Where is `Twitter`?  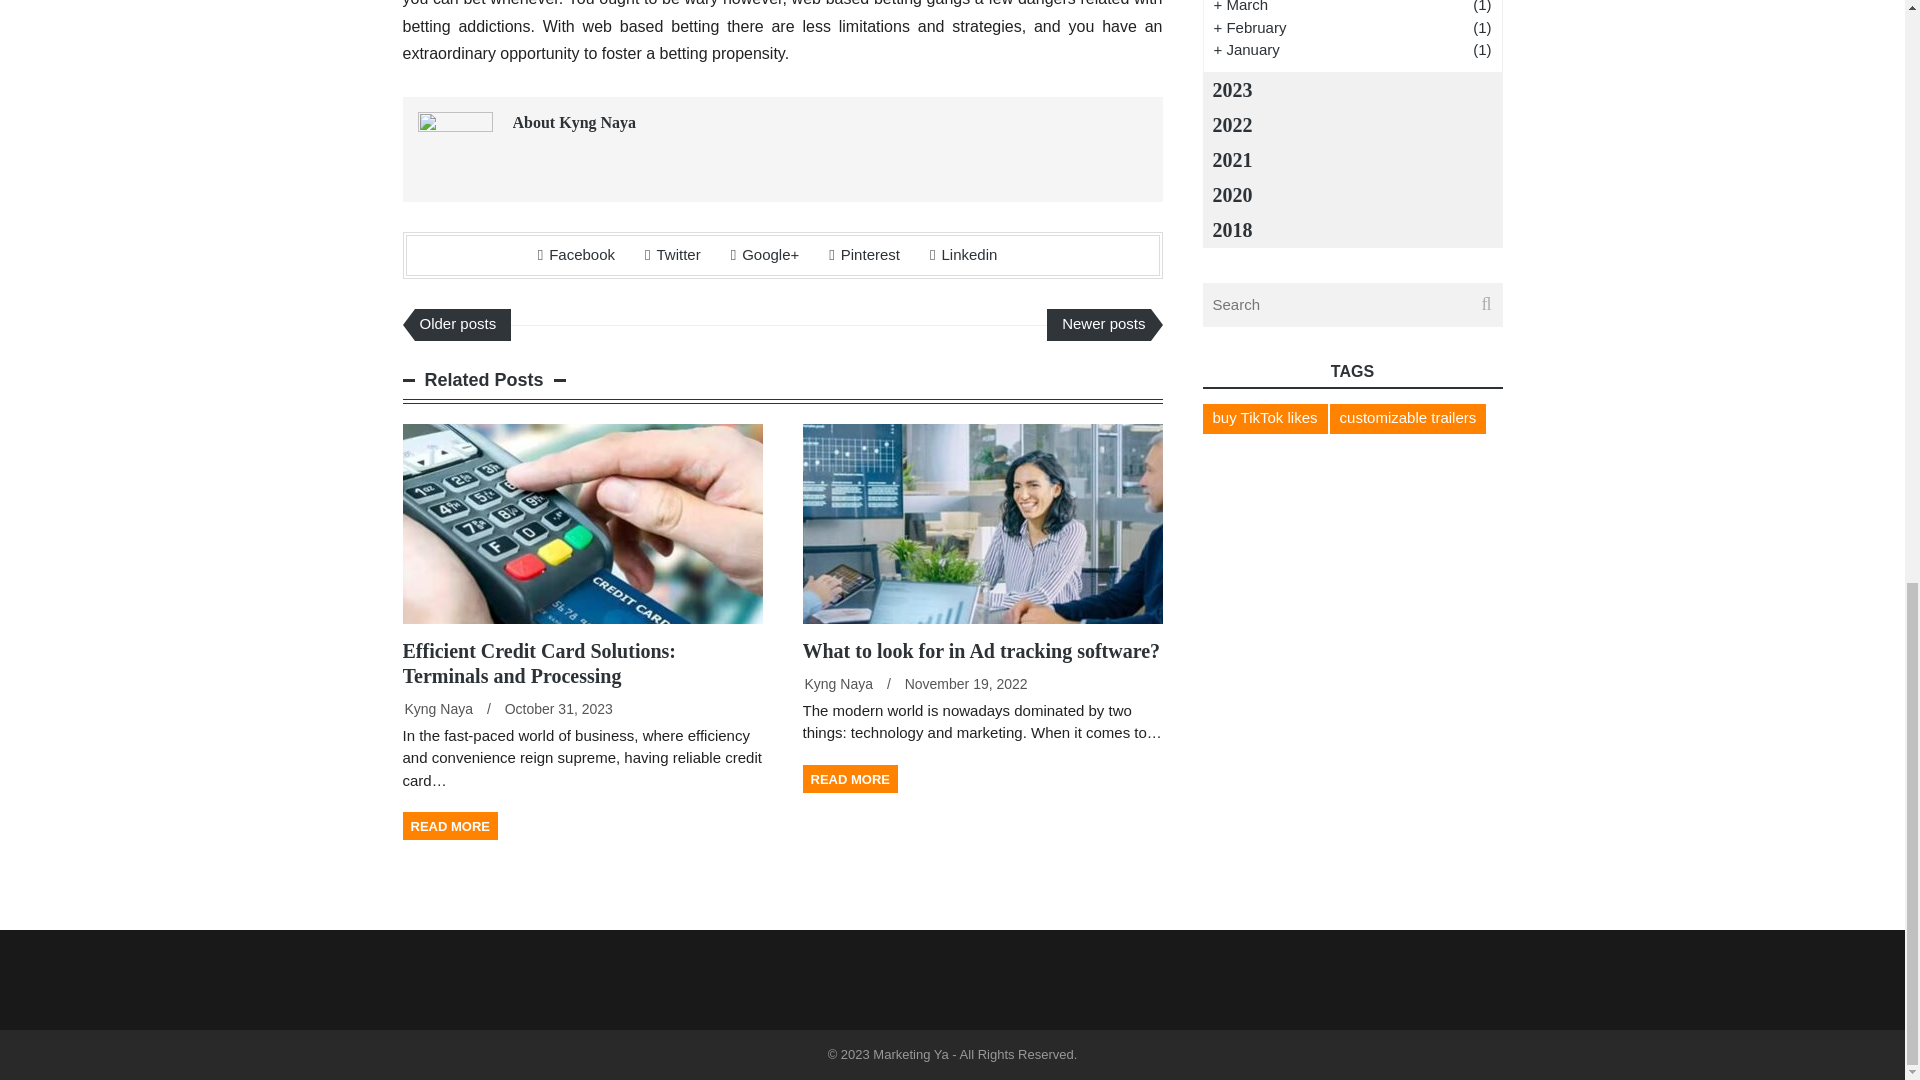
Twitter is located at coordinates (672, 254).